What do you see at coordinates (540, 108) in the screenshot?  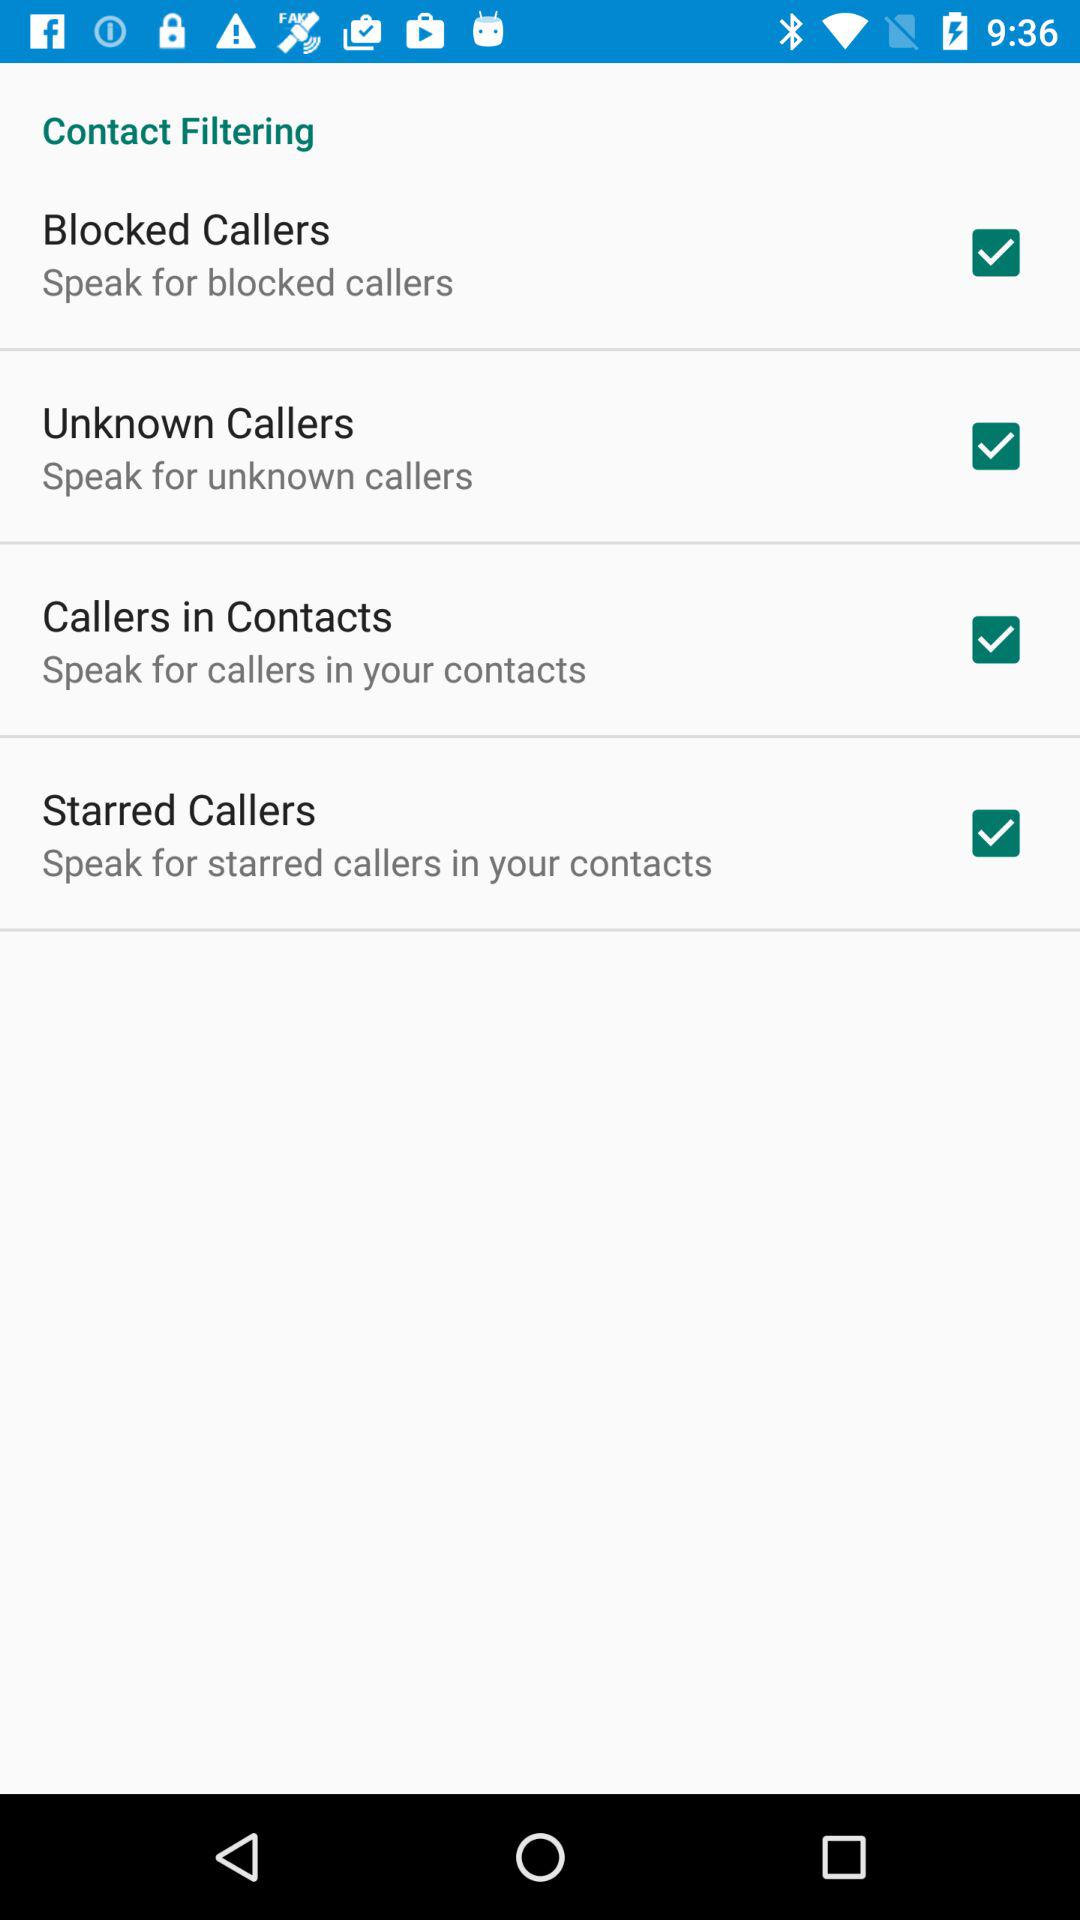 I see `scroll until the contact filtering item` at bounding box center [540, 108].